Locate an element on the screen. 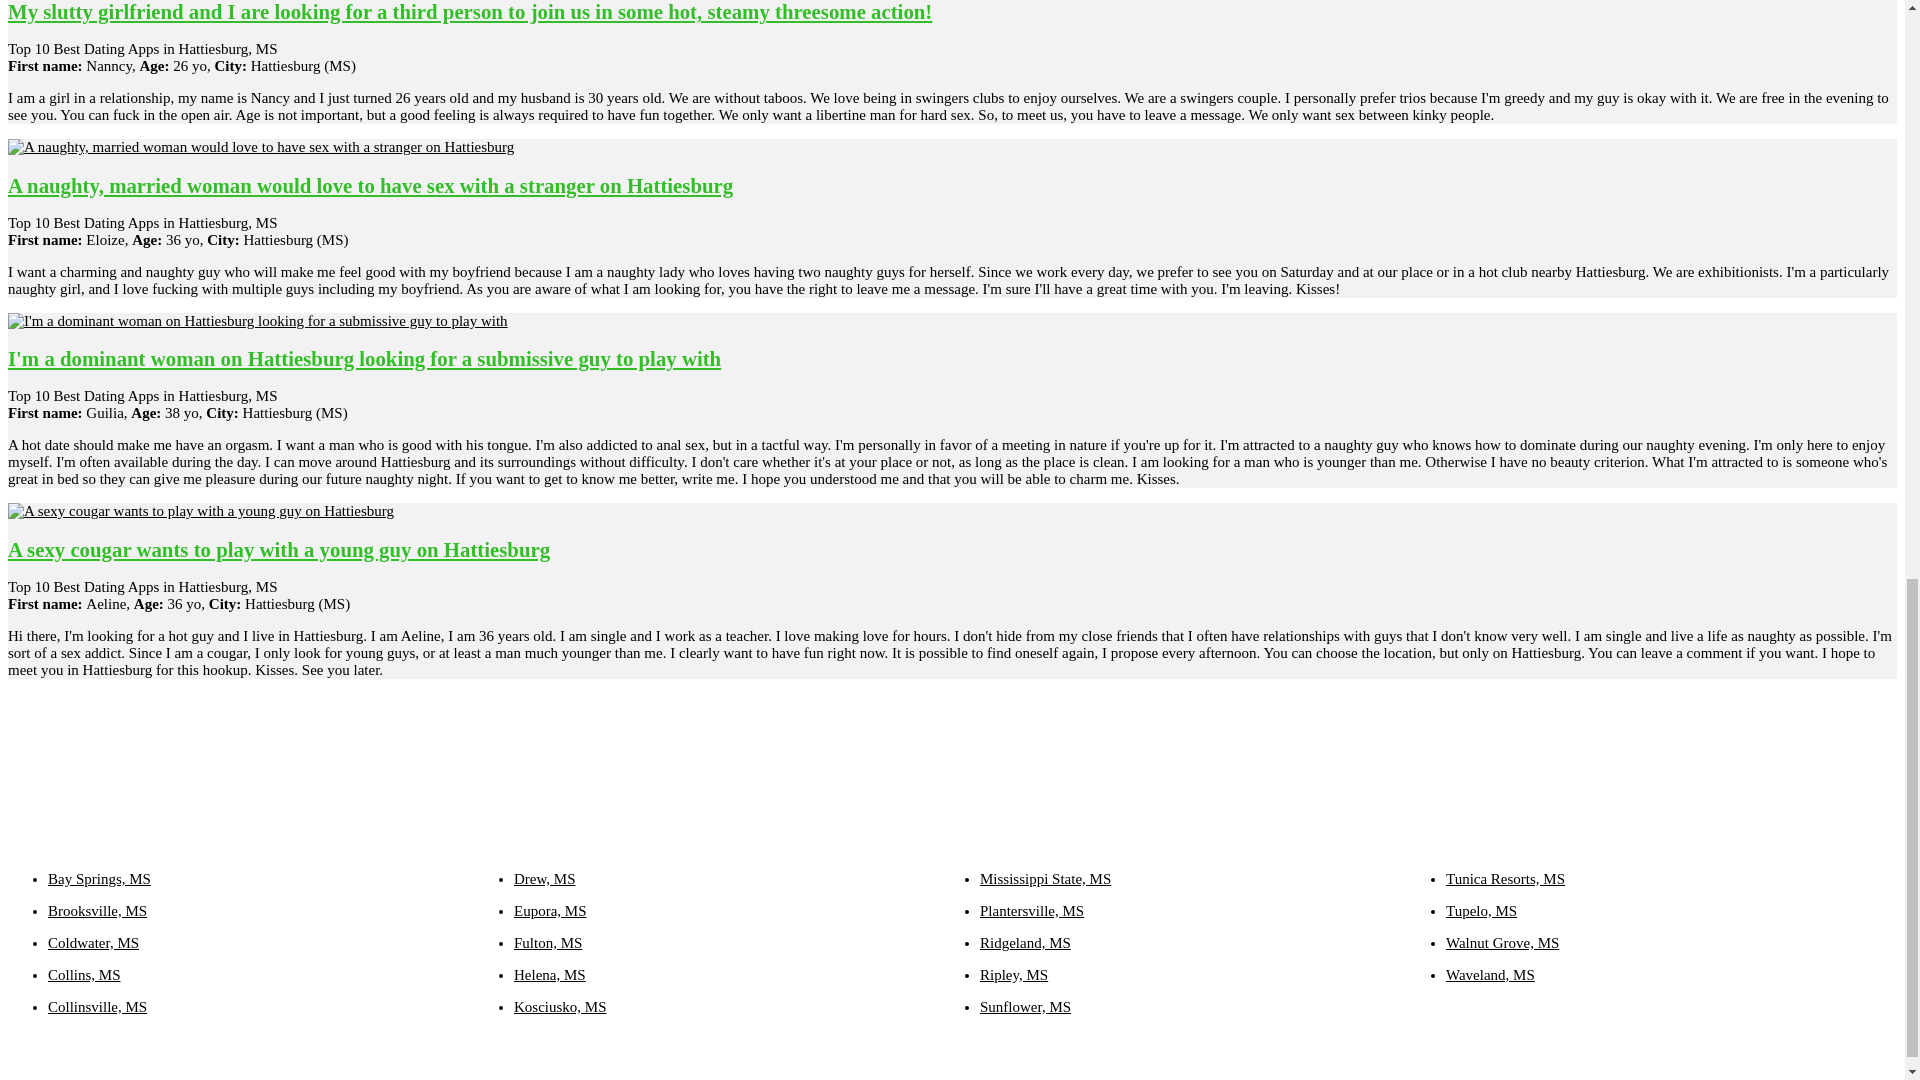 This screenshot has height=1080, width=1920. Mississippi State, MS is located at coordinates (1045, 878).